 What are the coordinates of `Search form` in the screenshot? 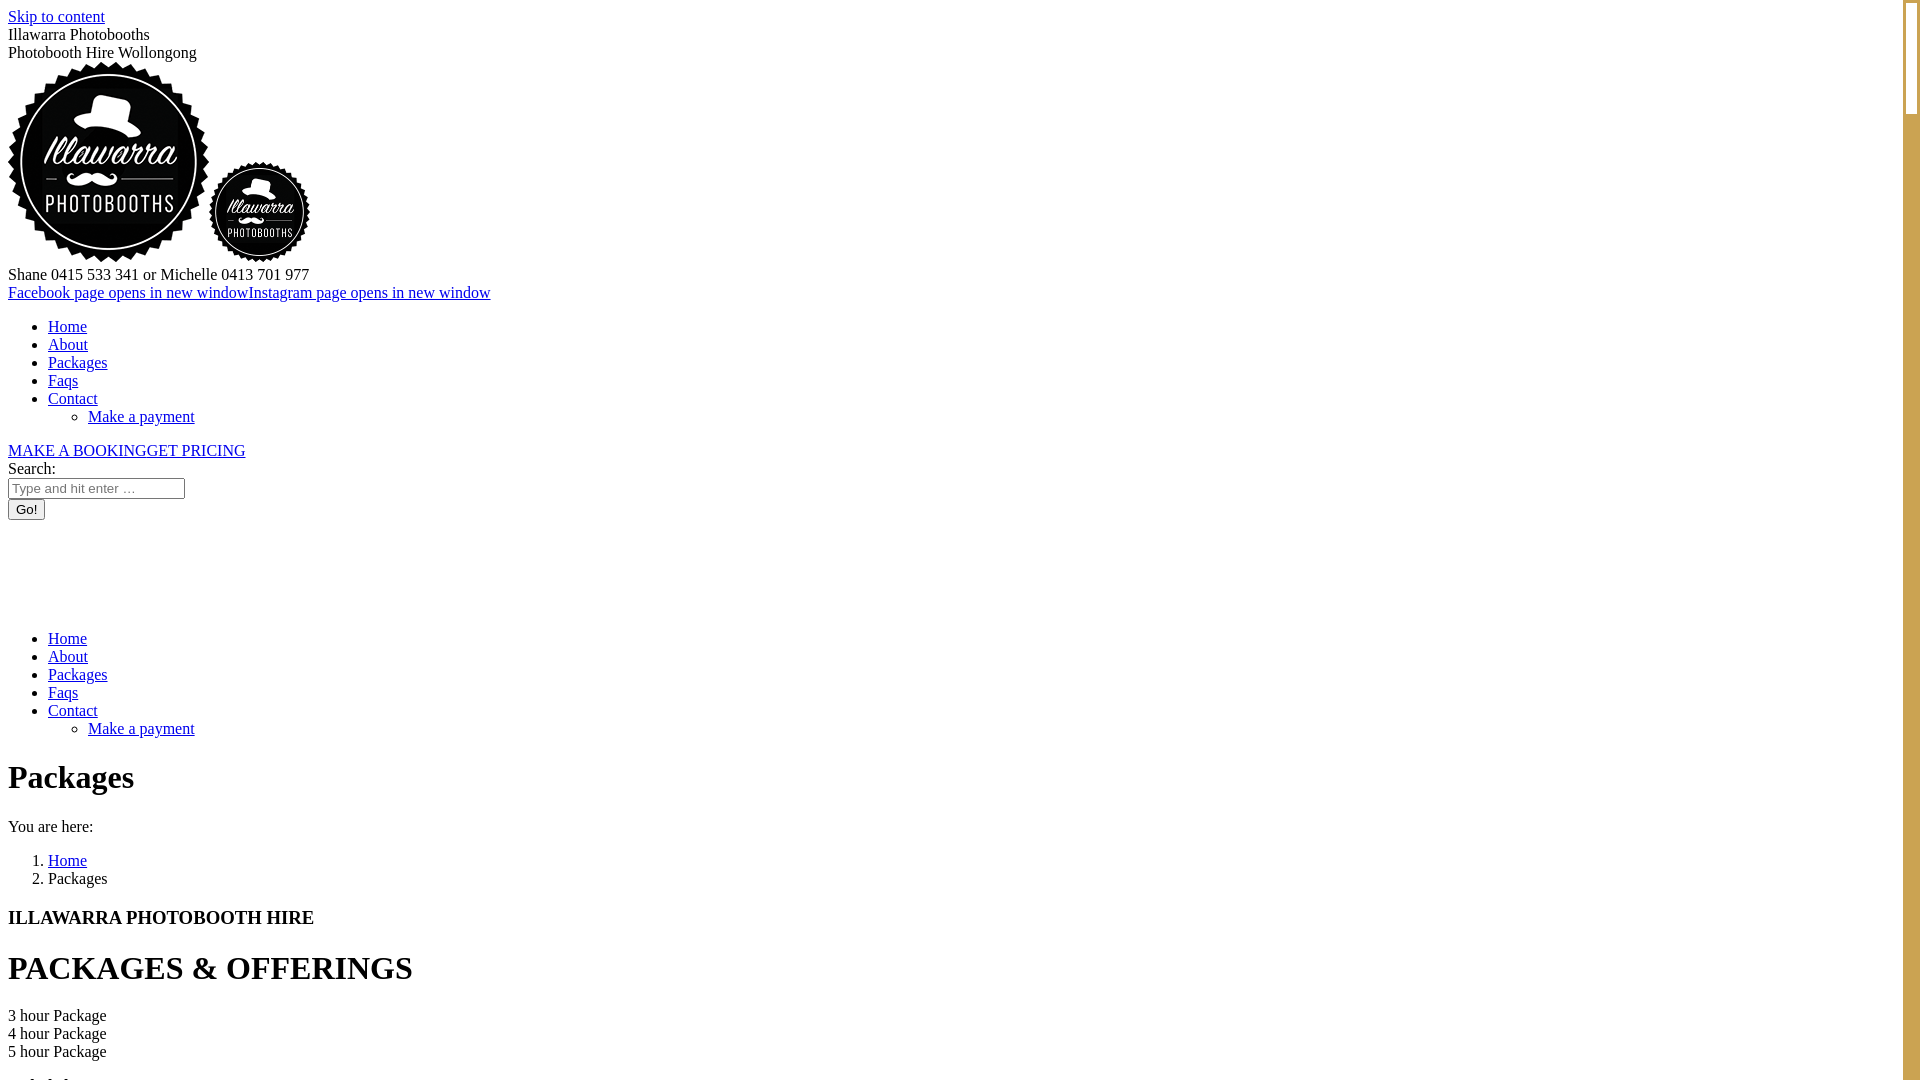 It's located at (96, 488).